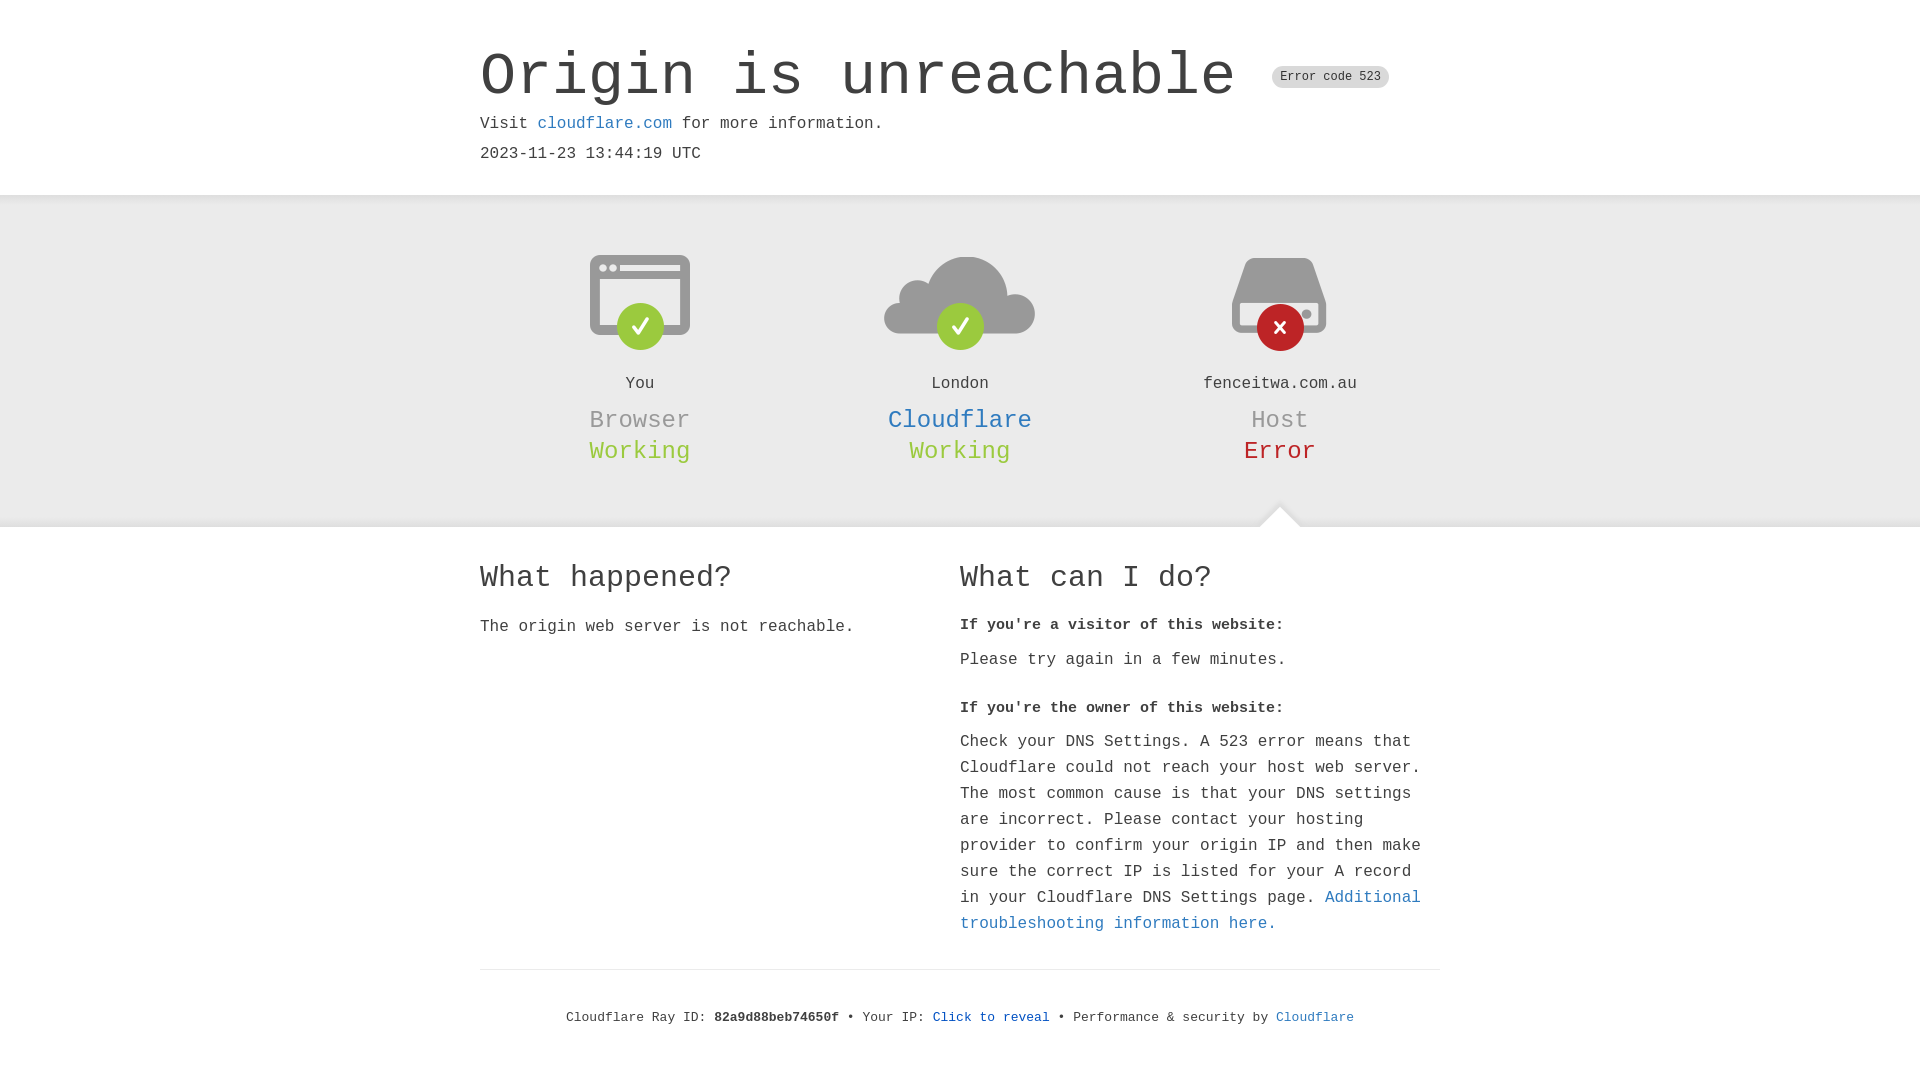 This screenshot has width=1920, height=1080. Describe the element at coordinates (605, 124) in the screenshot. I see `cloudflare.com` at that location.